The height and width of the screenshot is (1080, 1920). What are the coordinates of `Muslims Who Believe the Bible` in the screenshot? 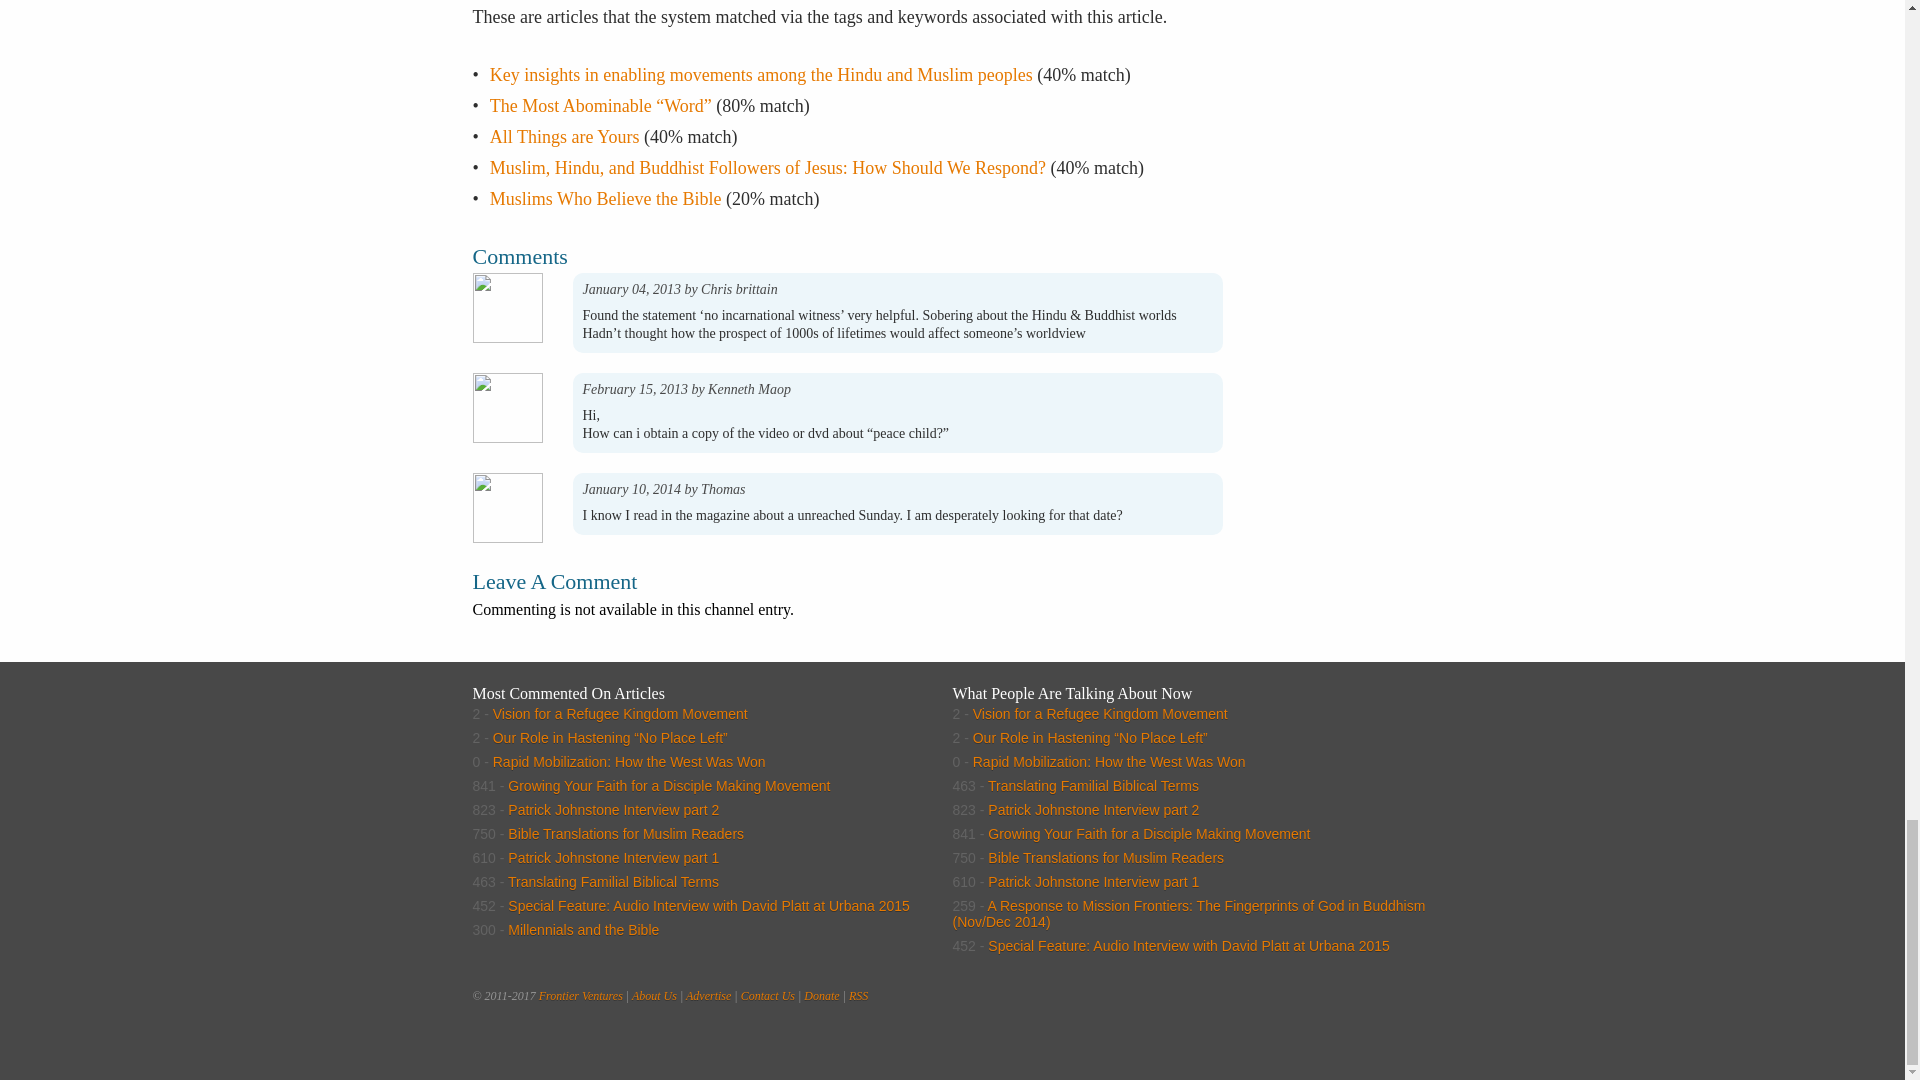 It's located at (605, 199).